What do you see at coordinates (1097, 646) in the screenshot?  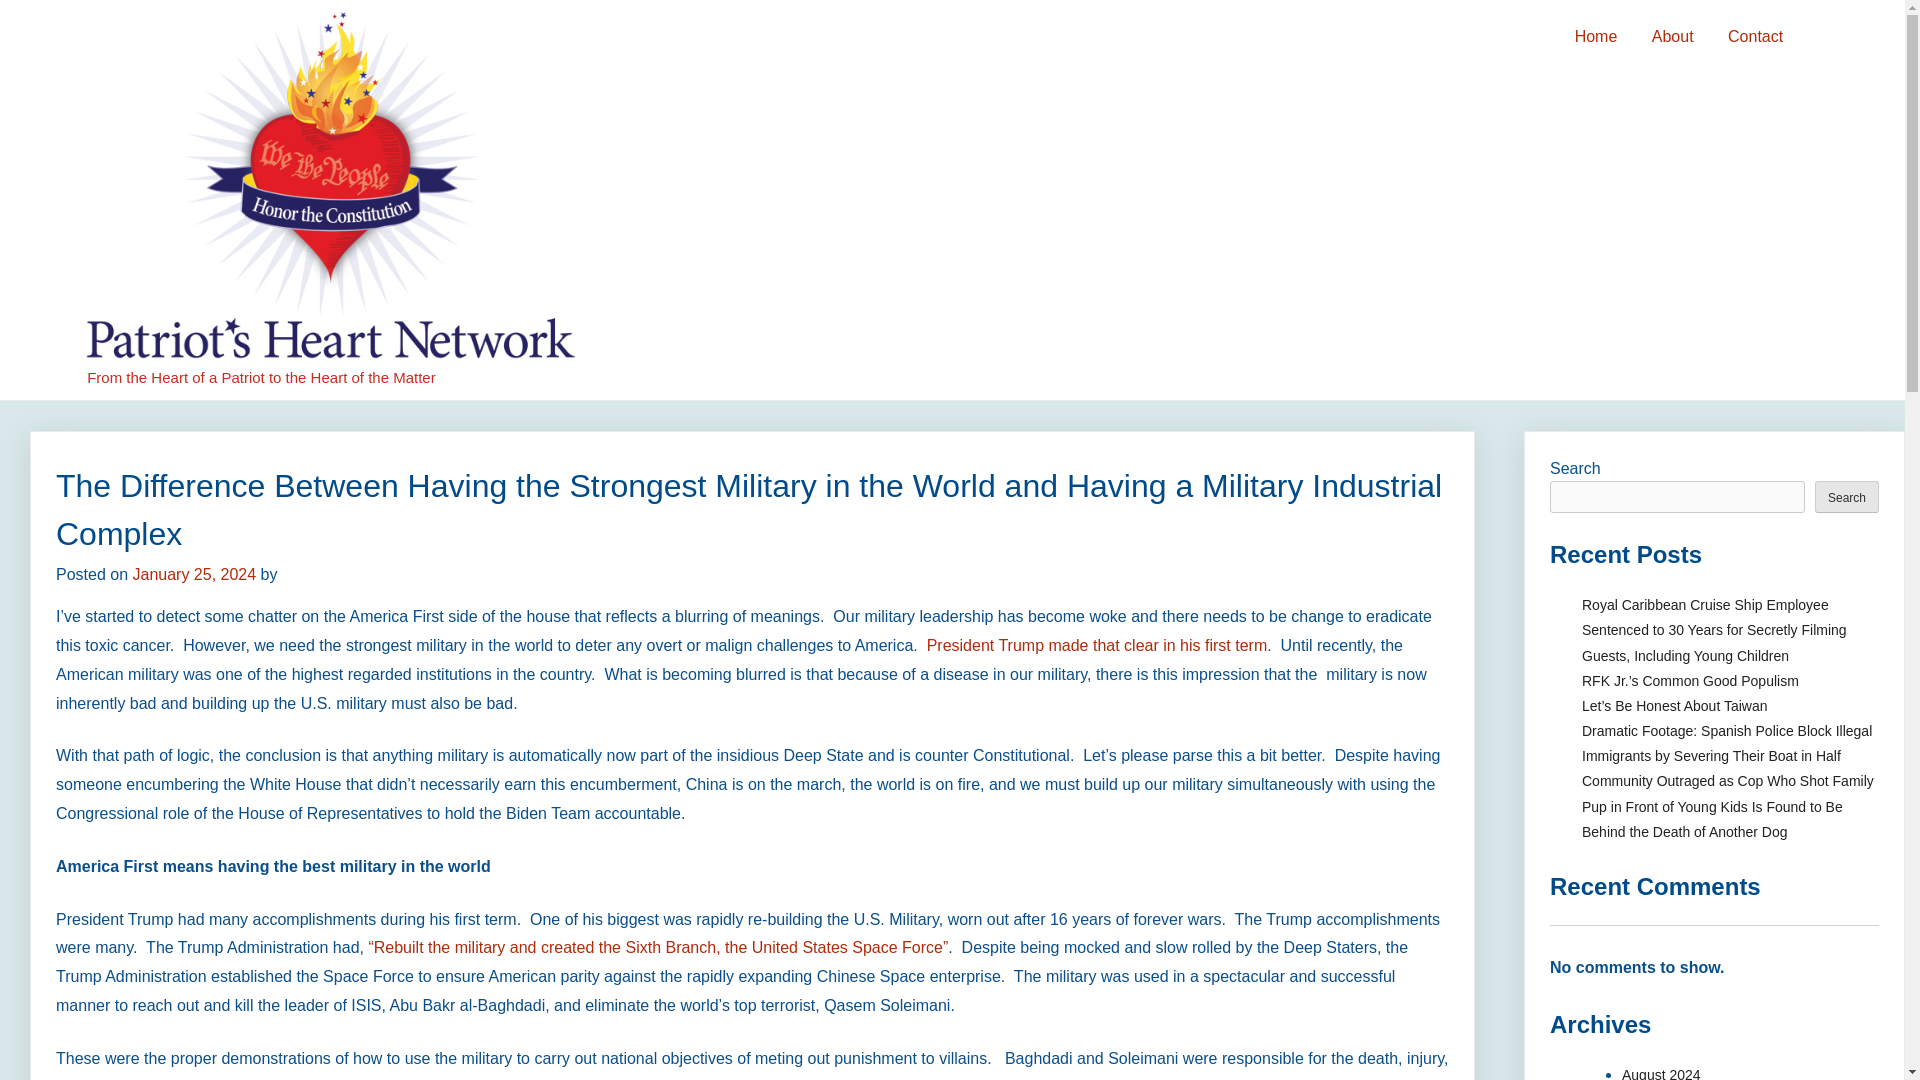 I see `President Trump made that clear in his first term` at bounding box center [1097, 646].